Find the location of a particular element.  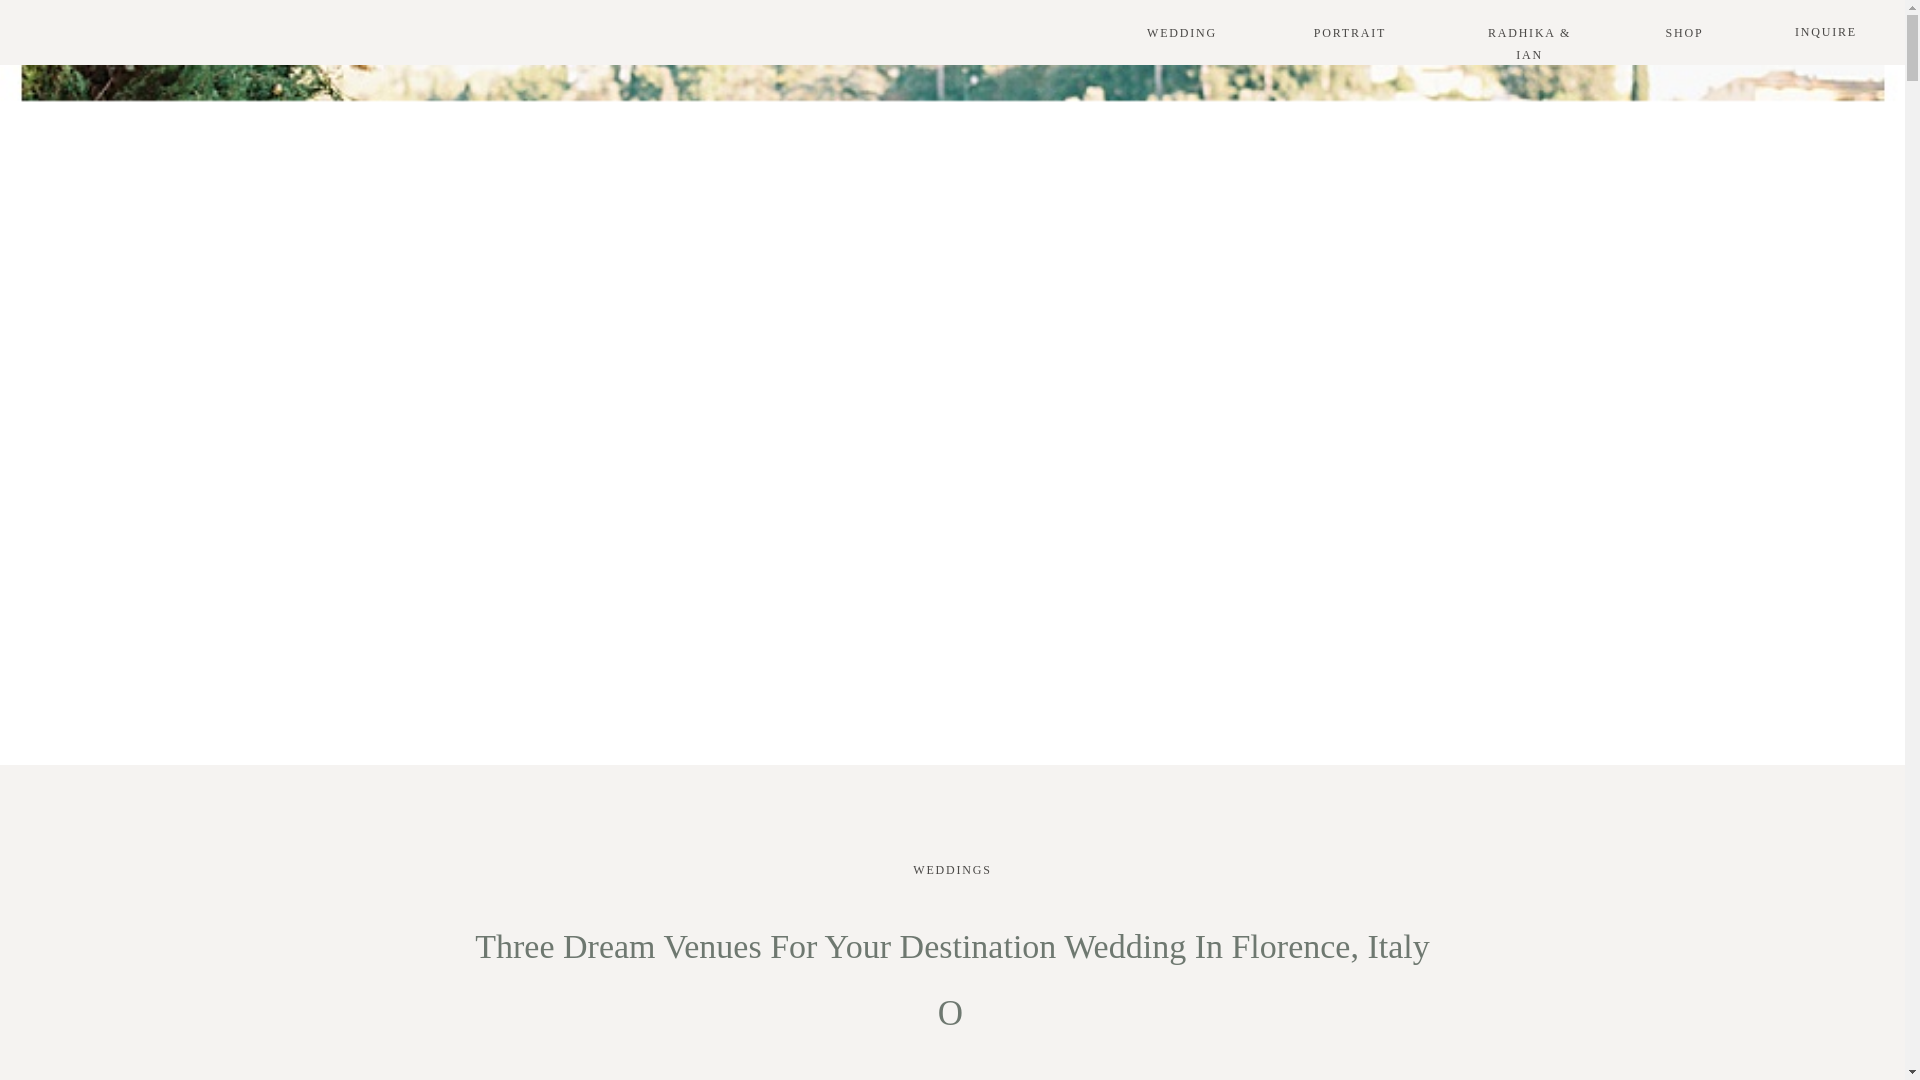

WEDDING is located at coordinates (1182, 32).